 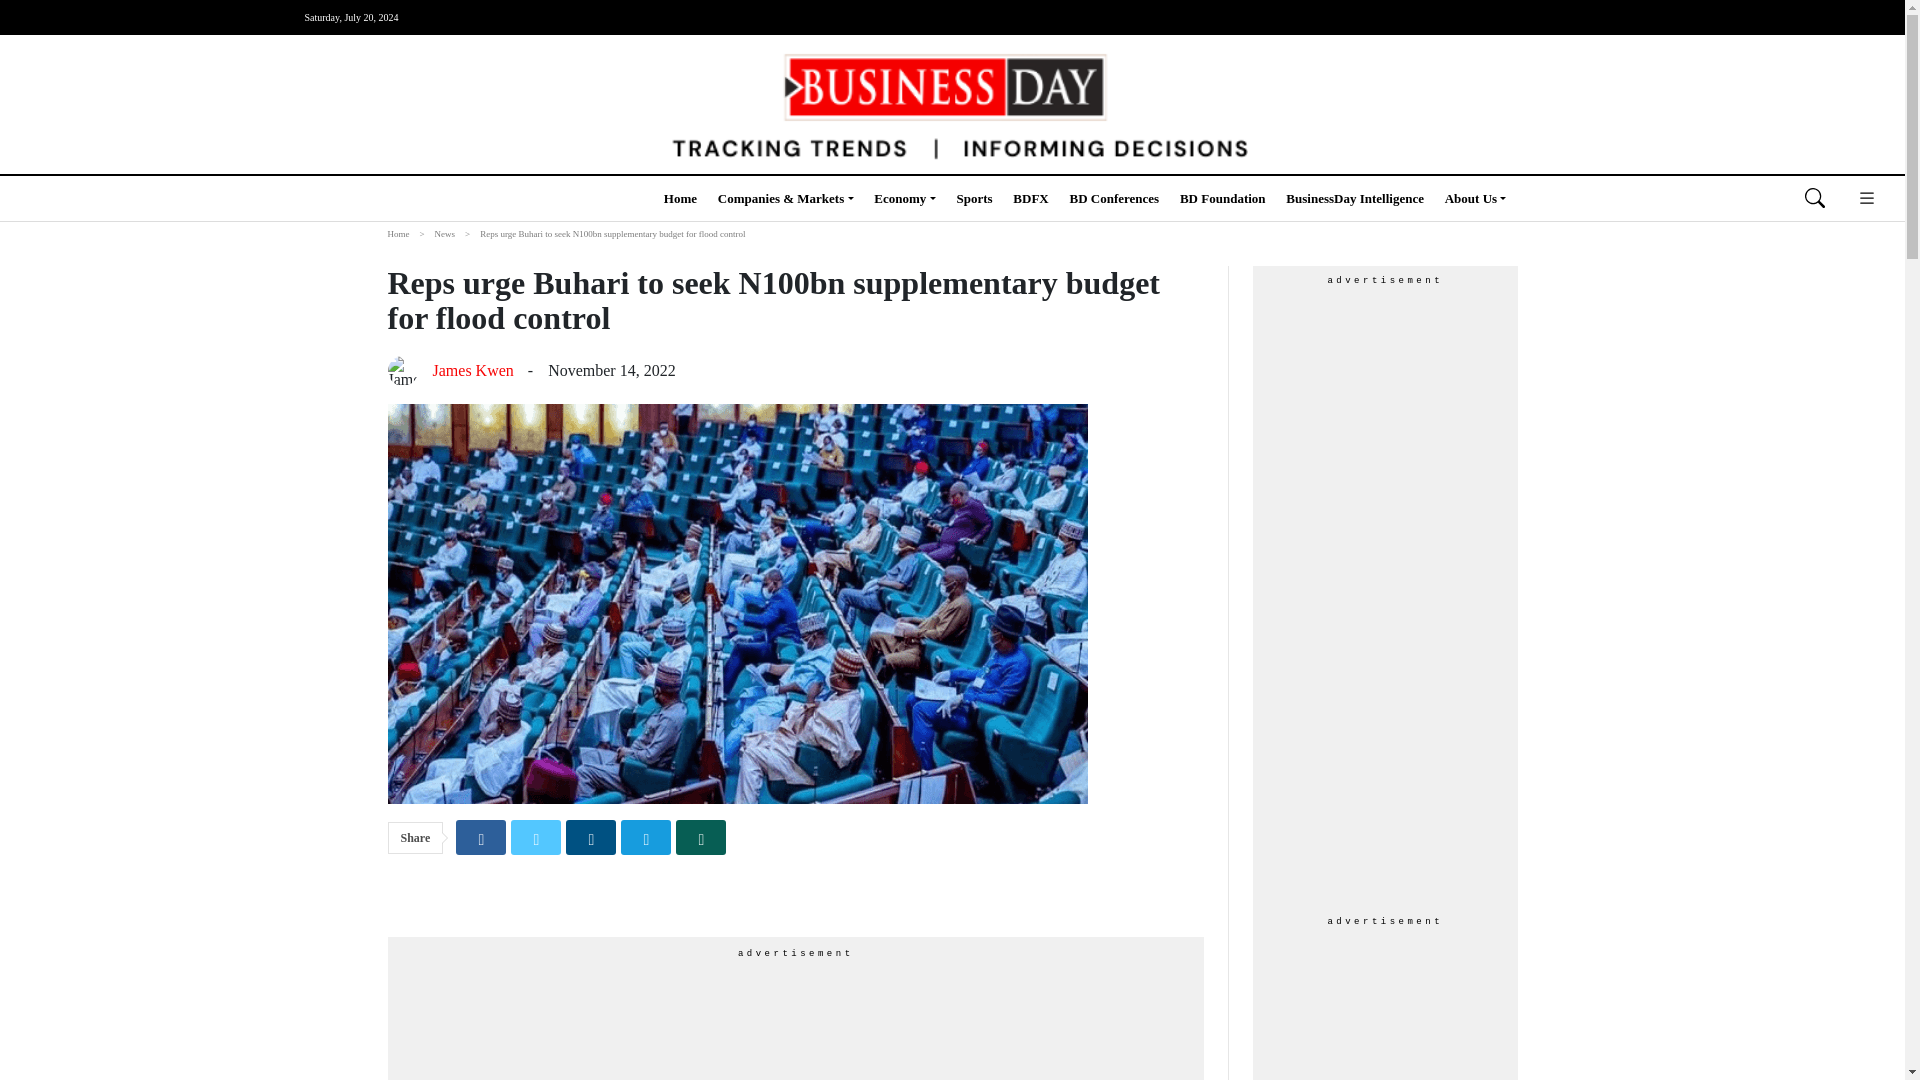 I want to click on About Us, so click(x=1476, y=198).